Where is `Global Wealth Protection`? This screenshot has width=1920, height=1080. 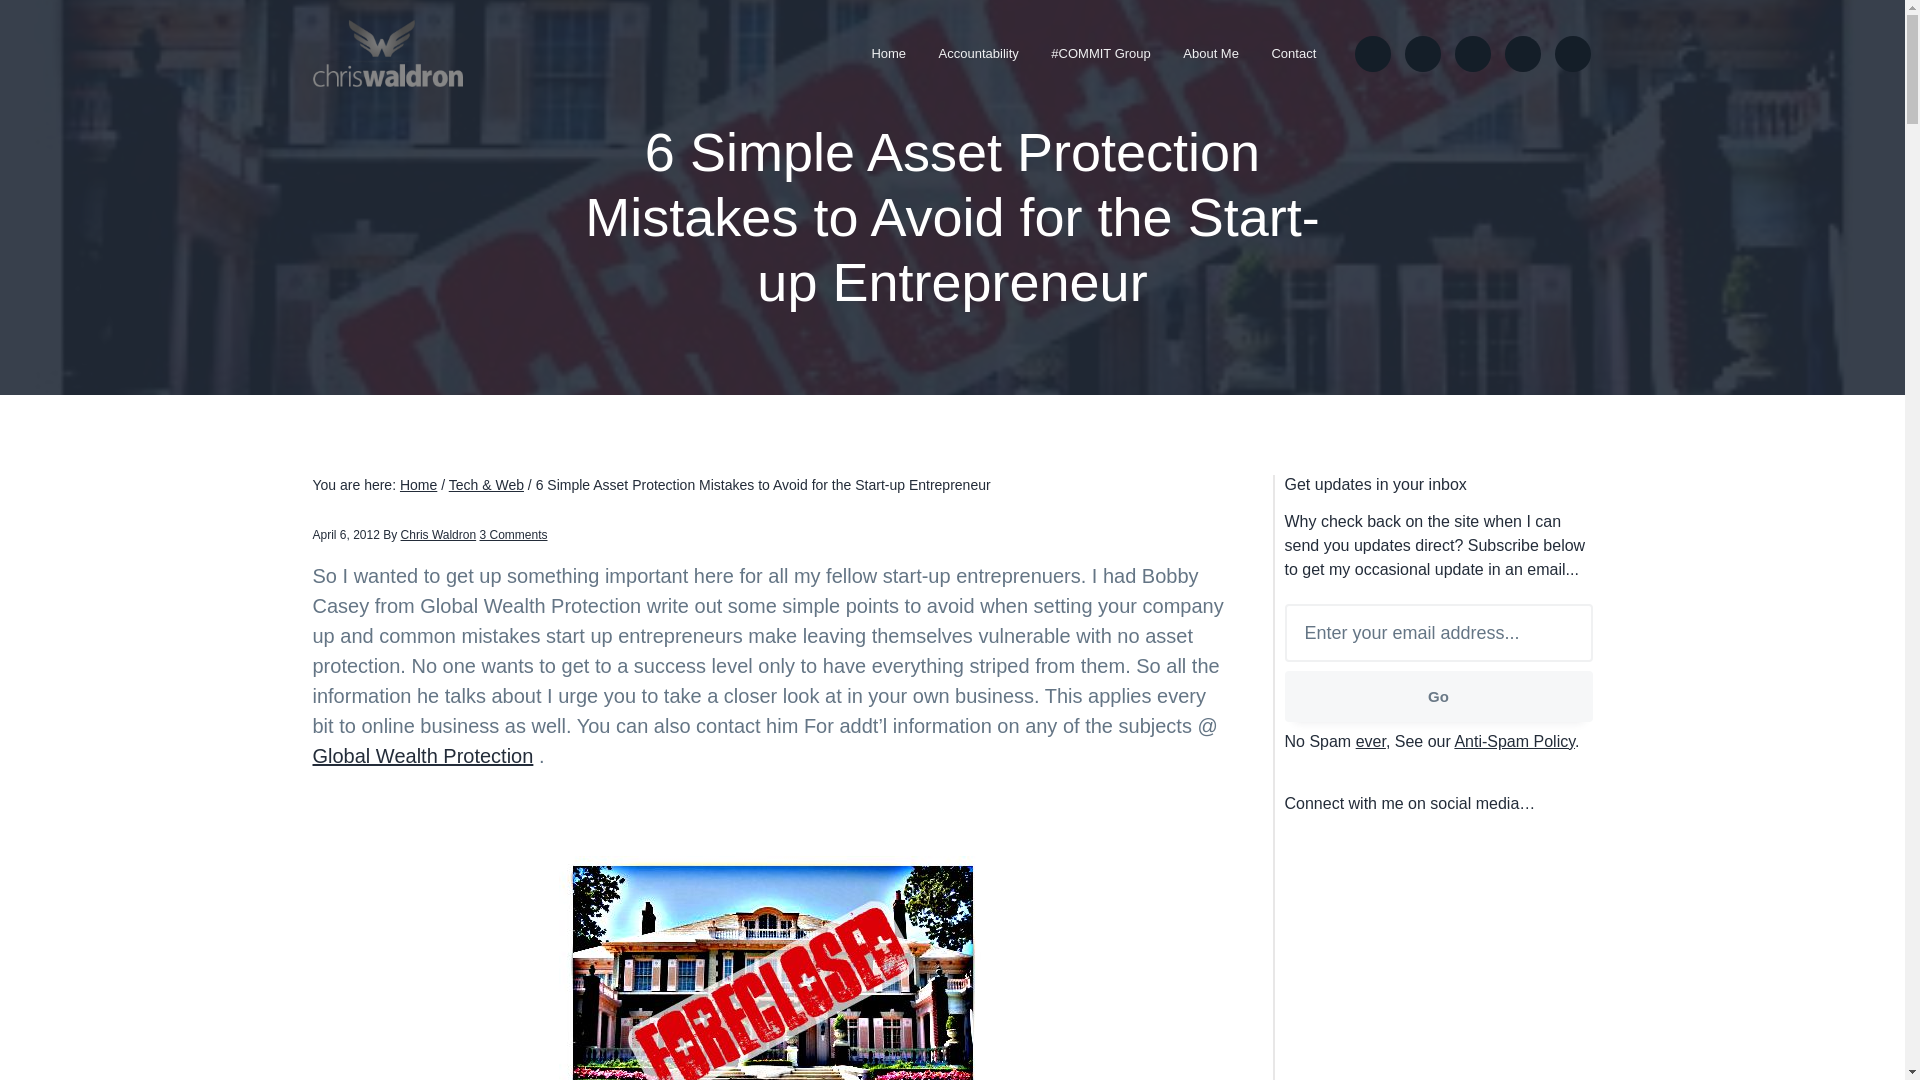
Global Wealth Protection is located at coordinates (422, 756).